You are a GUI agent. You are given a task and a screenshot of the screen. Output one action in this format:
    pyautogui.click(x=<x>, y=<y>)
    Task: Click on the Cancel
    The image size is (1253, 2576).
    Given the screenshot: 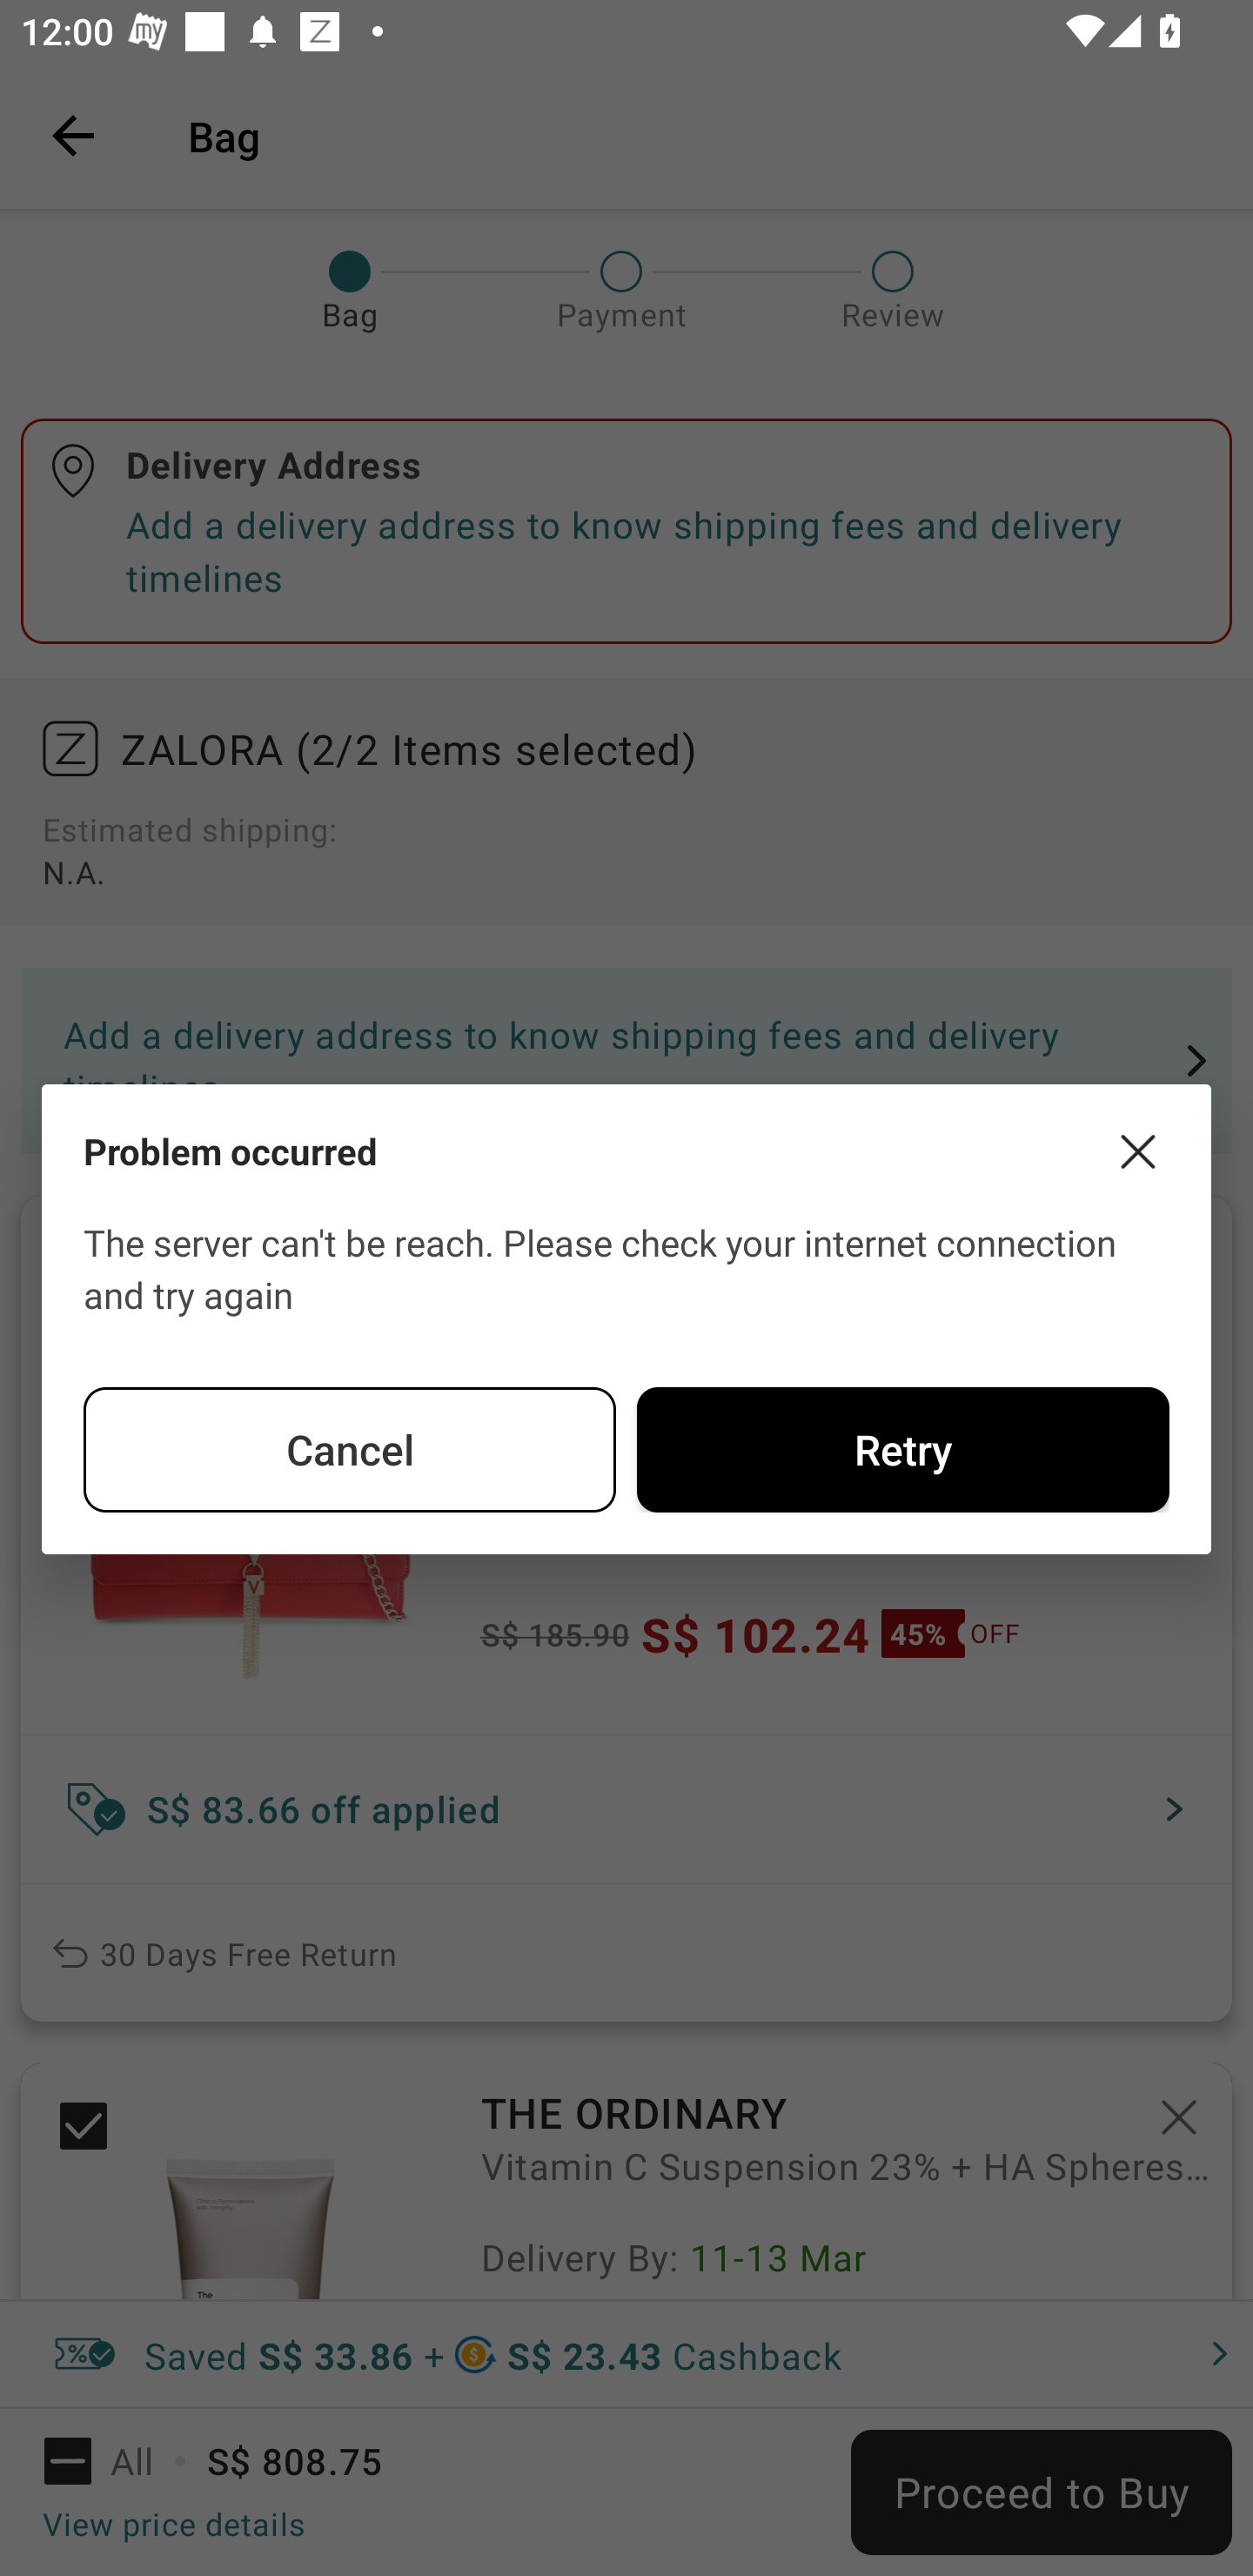 What is the action you would take?
    pyautogui.click(x=350, y=1450)
    